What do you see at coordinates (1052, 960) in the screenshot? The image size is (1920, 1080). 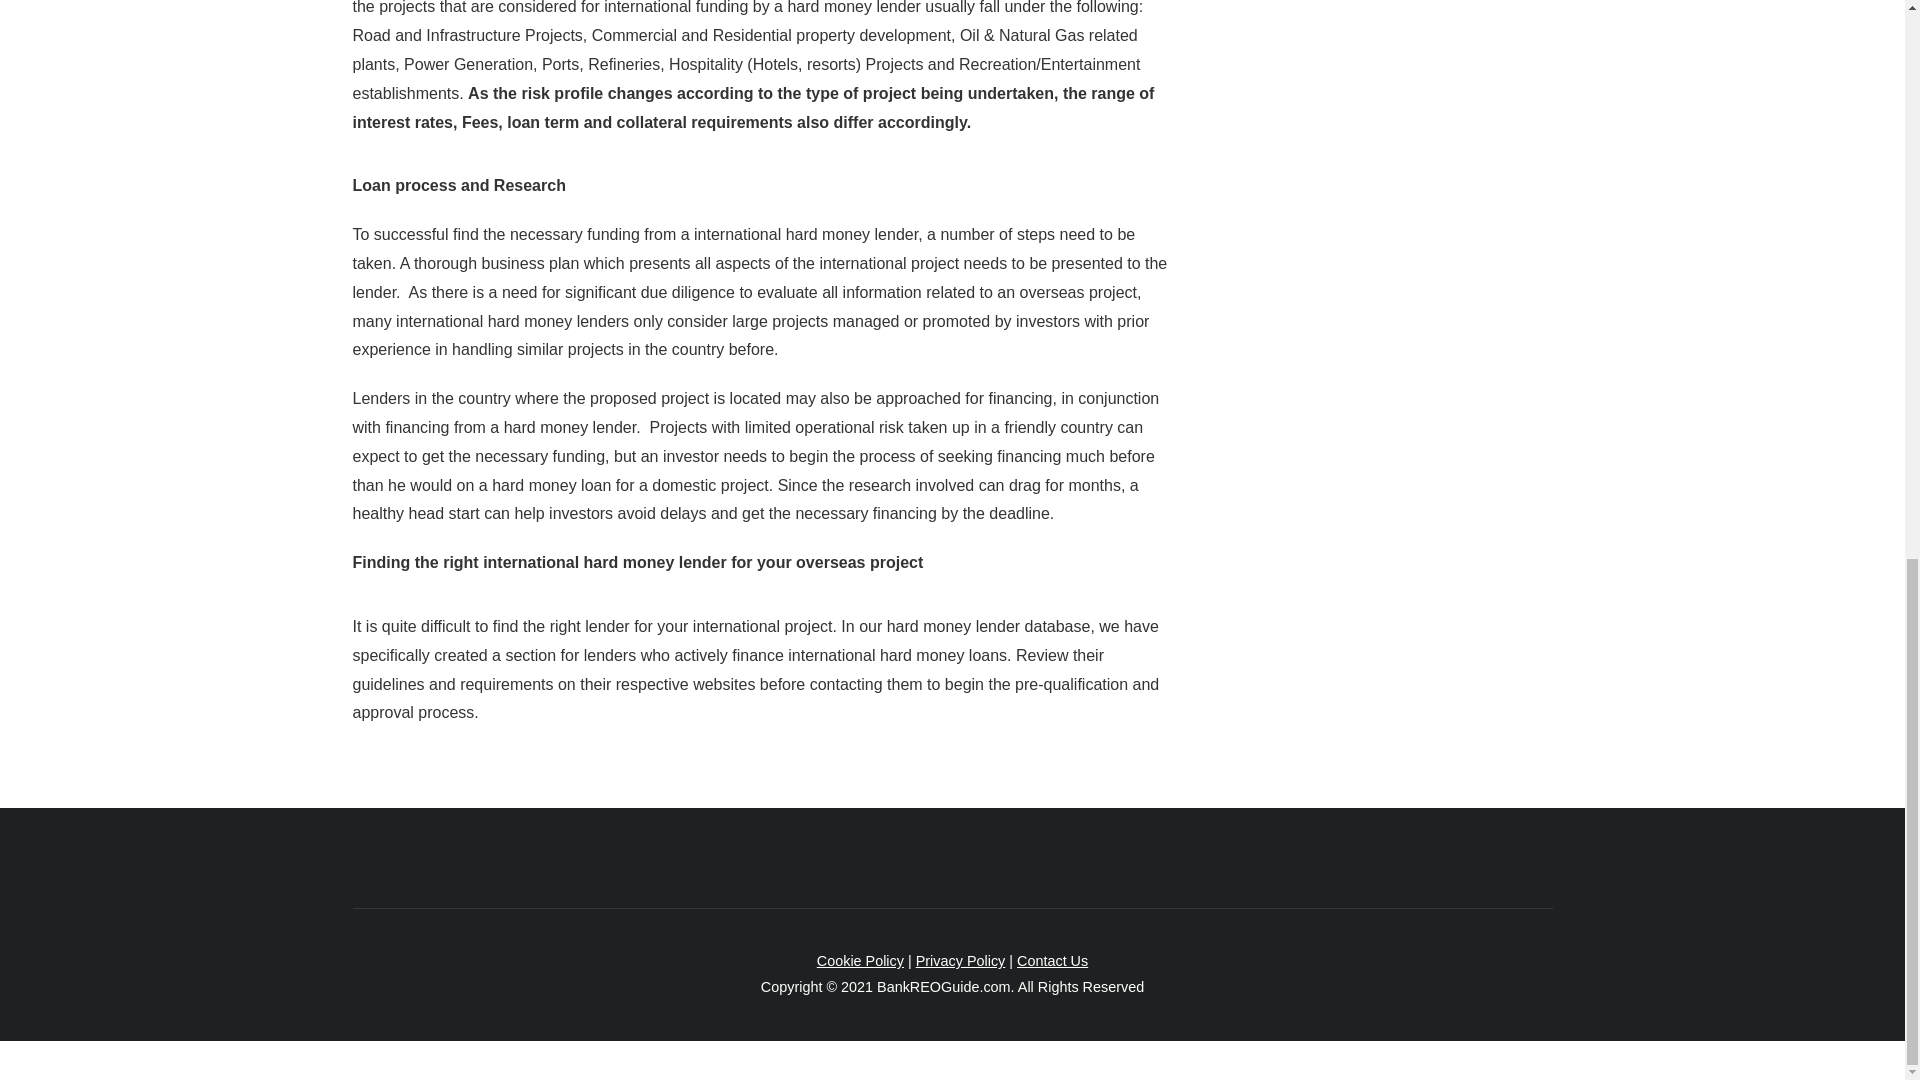 I see `Contact Us` at bounding box center [1052, 960].